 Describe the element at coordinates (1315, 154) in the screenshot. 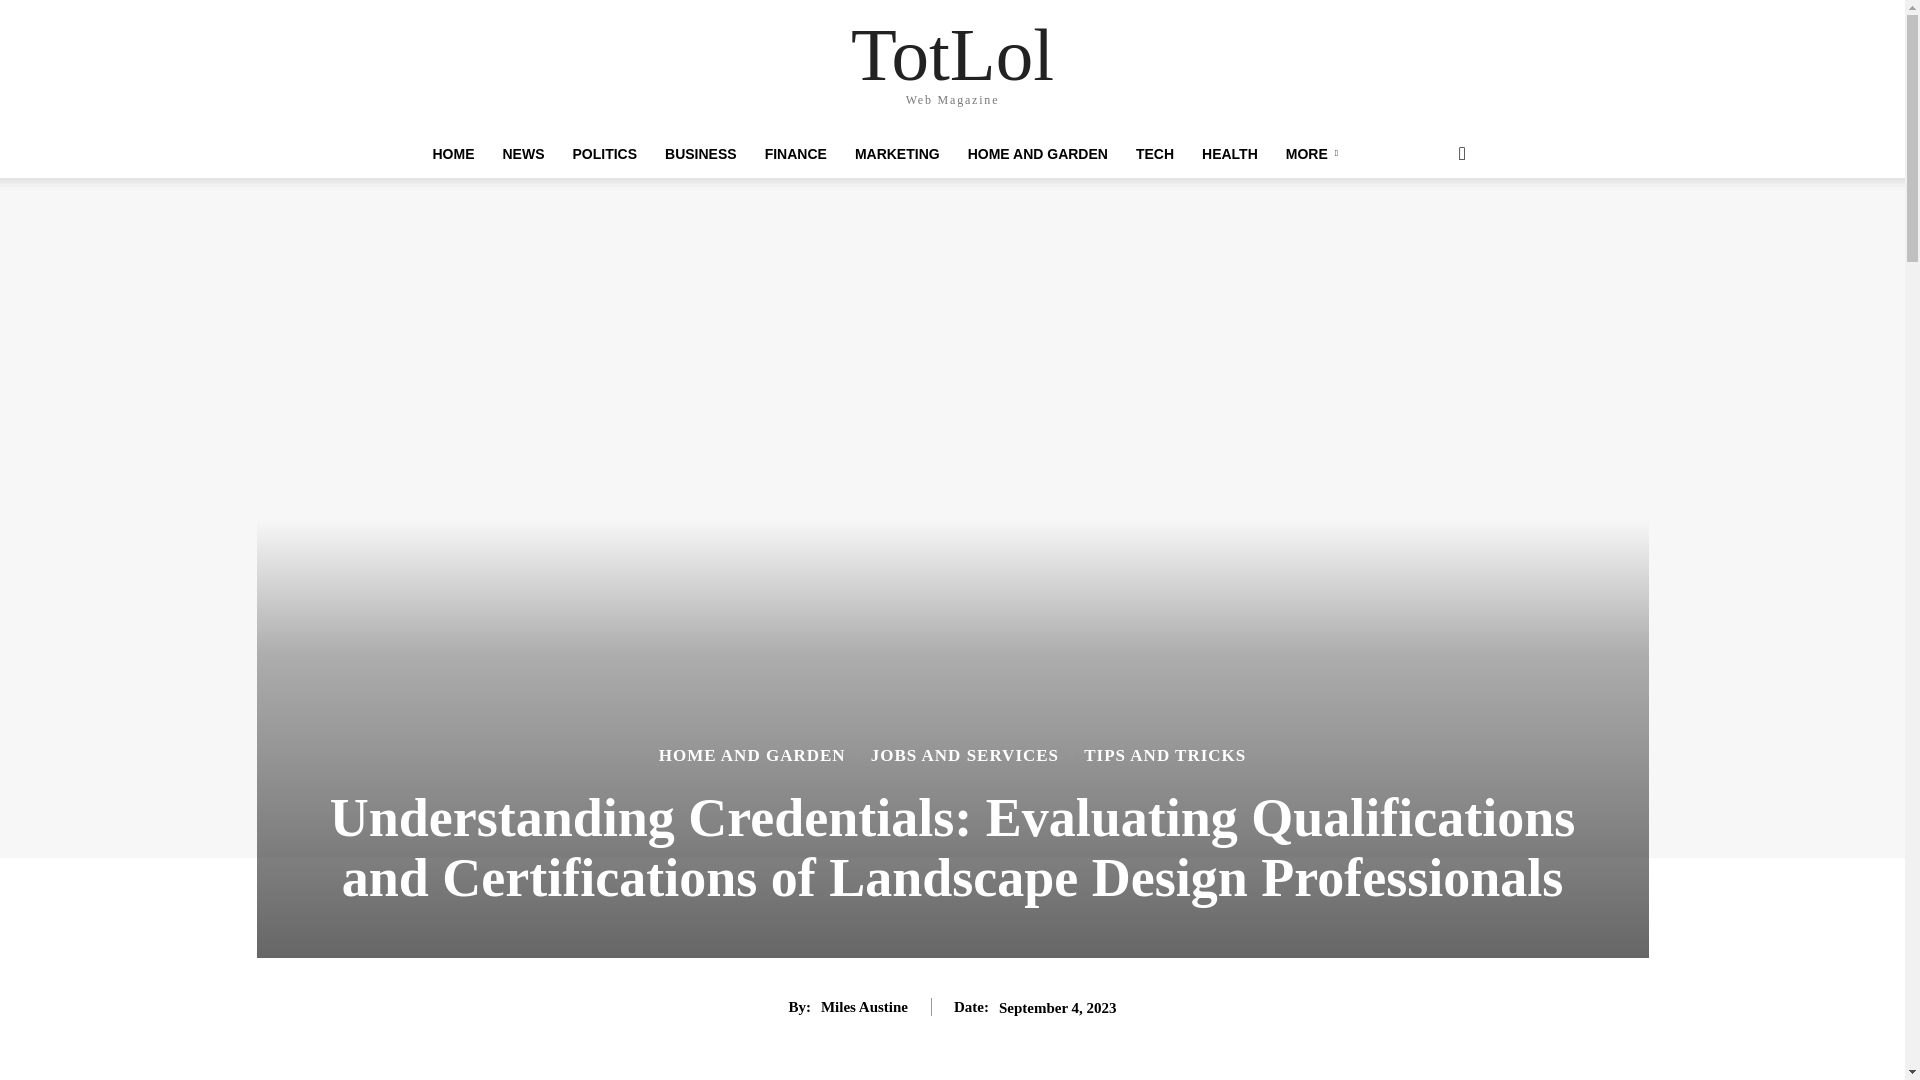

I see `MORE` at that location.